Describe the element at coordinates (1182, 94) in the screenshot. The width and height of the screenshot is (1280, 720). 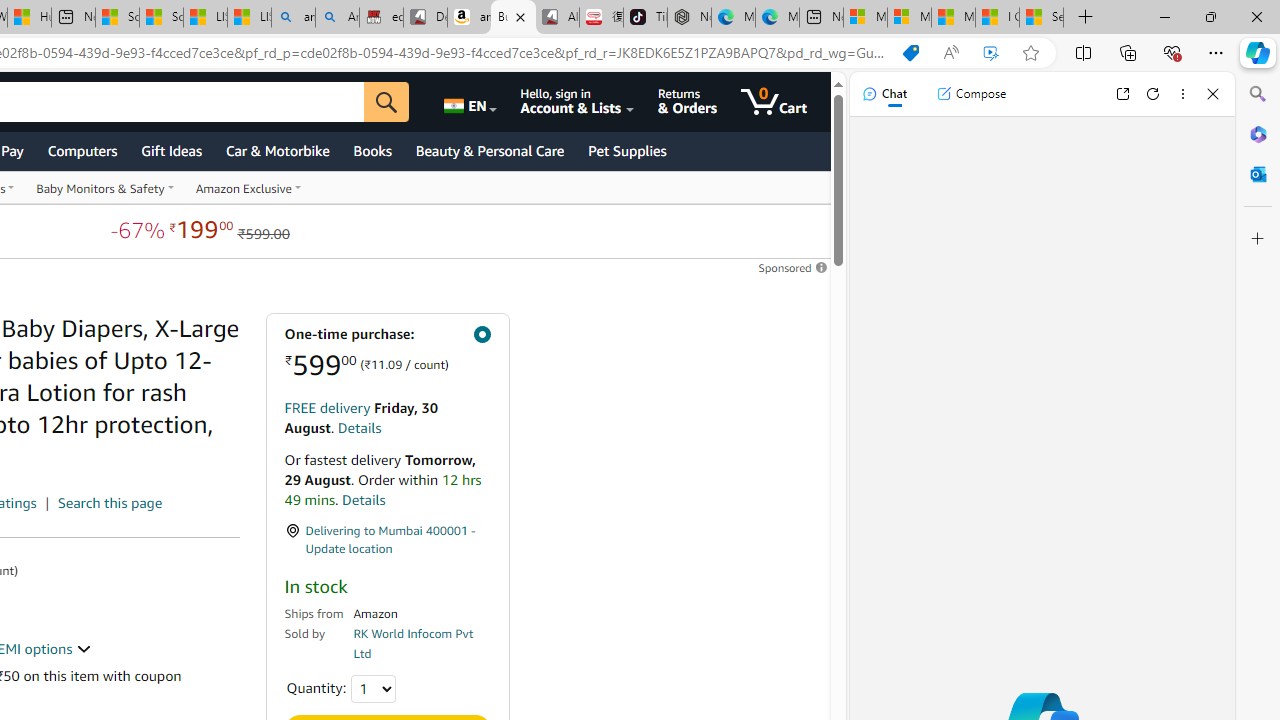
I see `More options` at that location.